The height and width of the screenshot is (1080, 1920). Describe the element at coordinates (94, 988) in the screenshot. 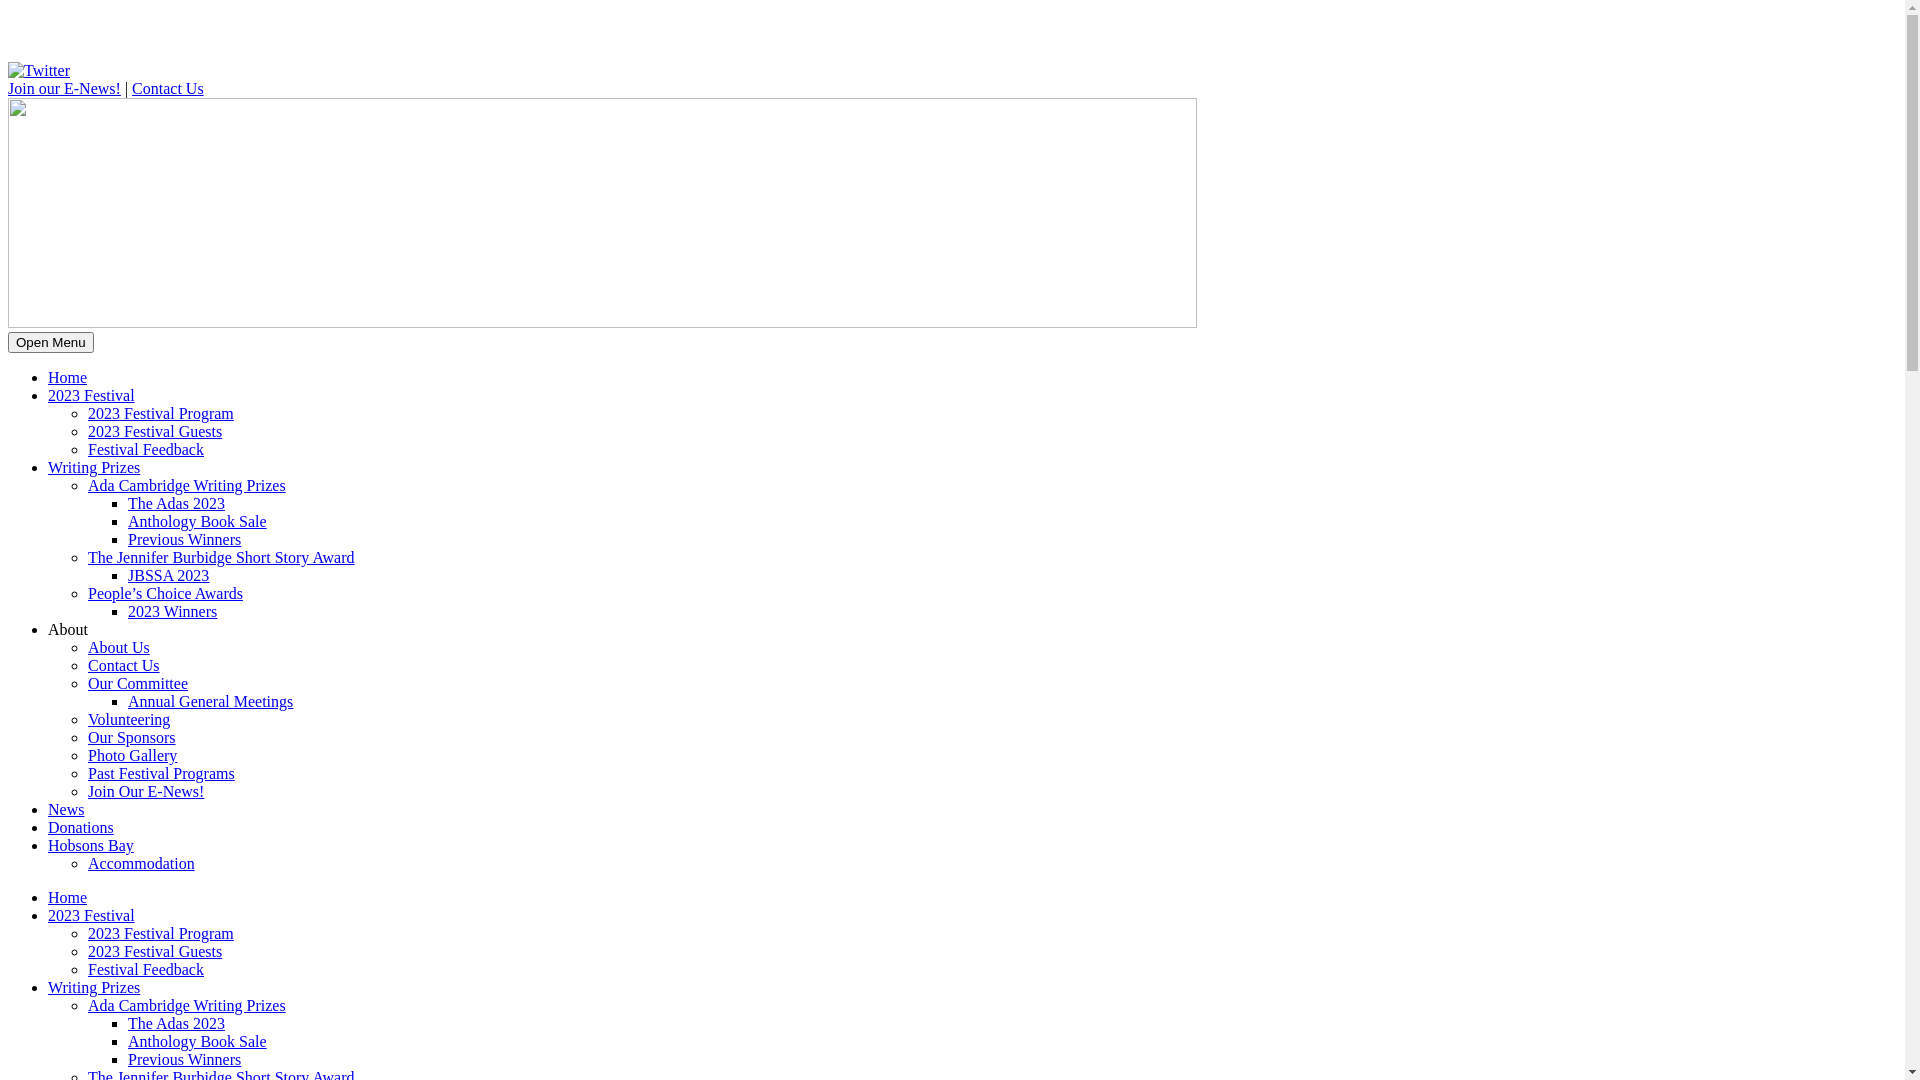

I see `Writing Prizes` at that location.